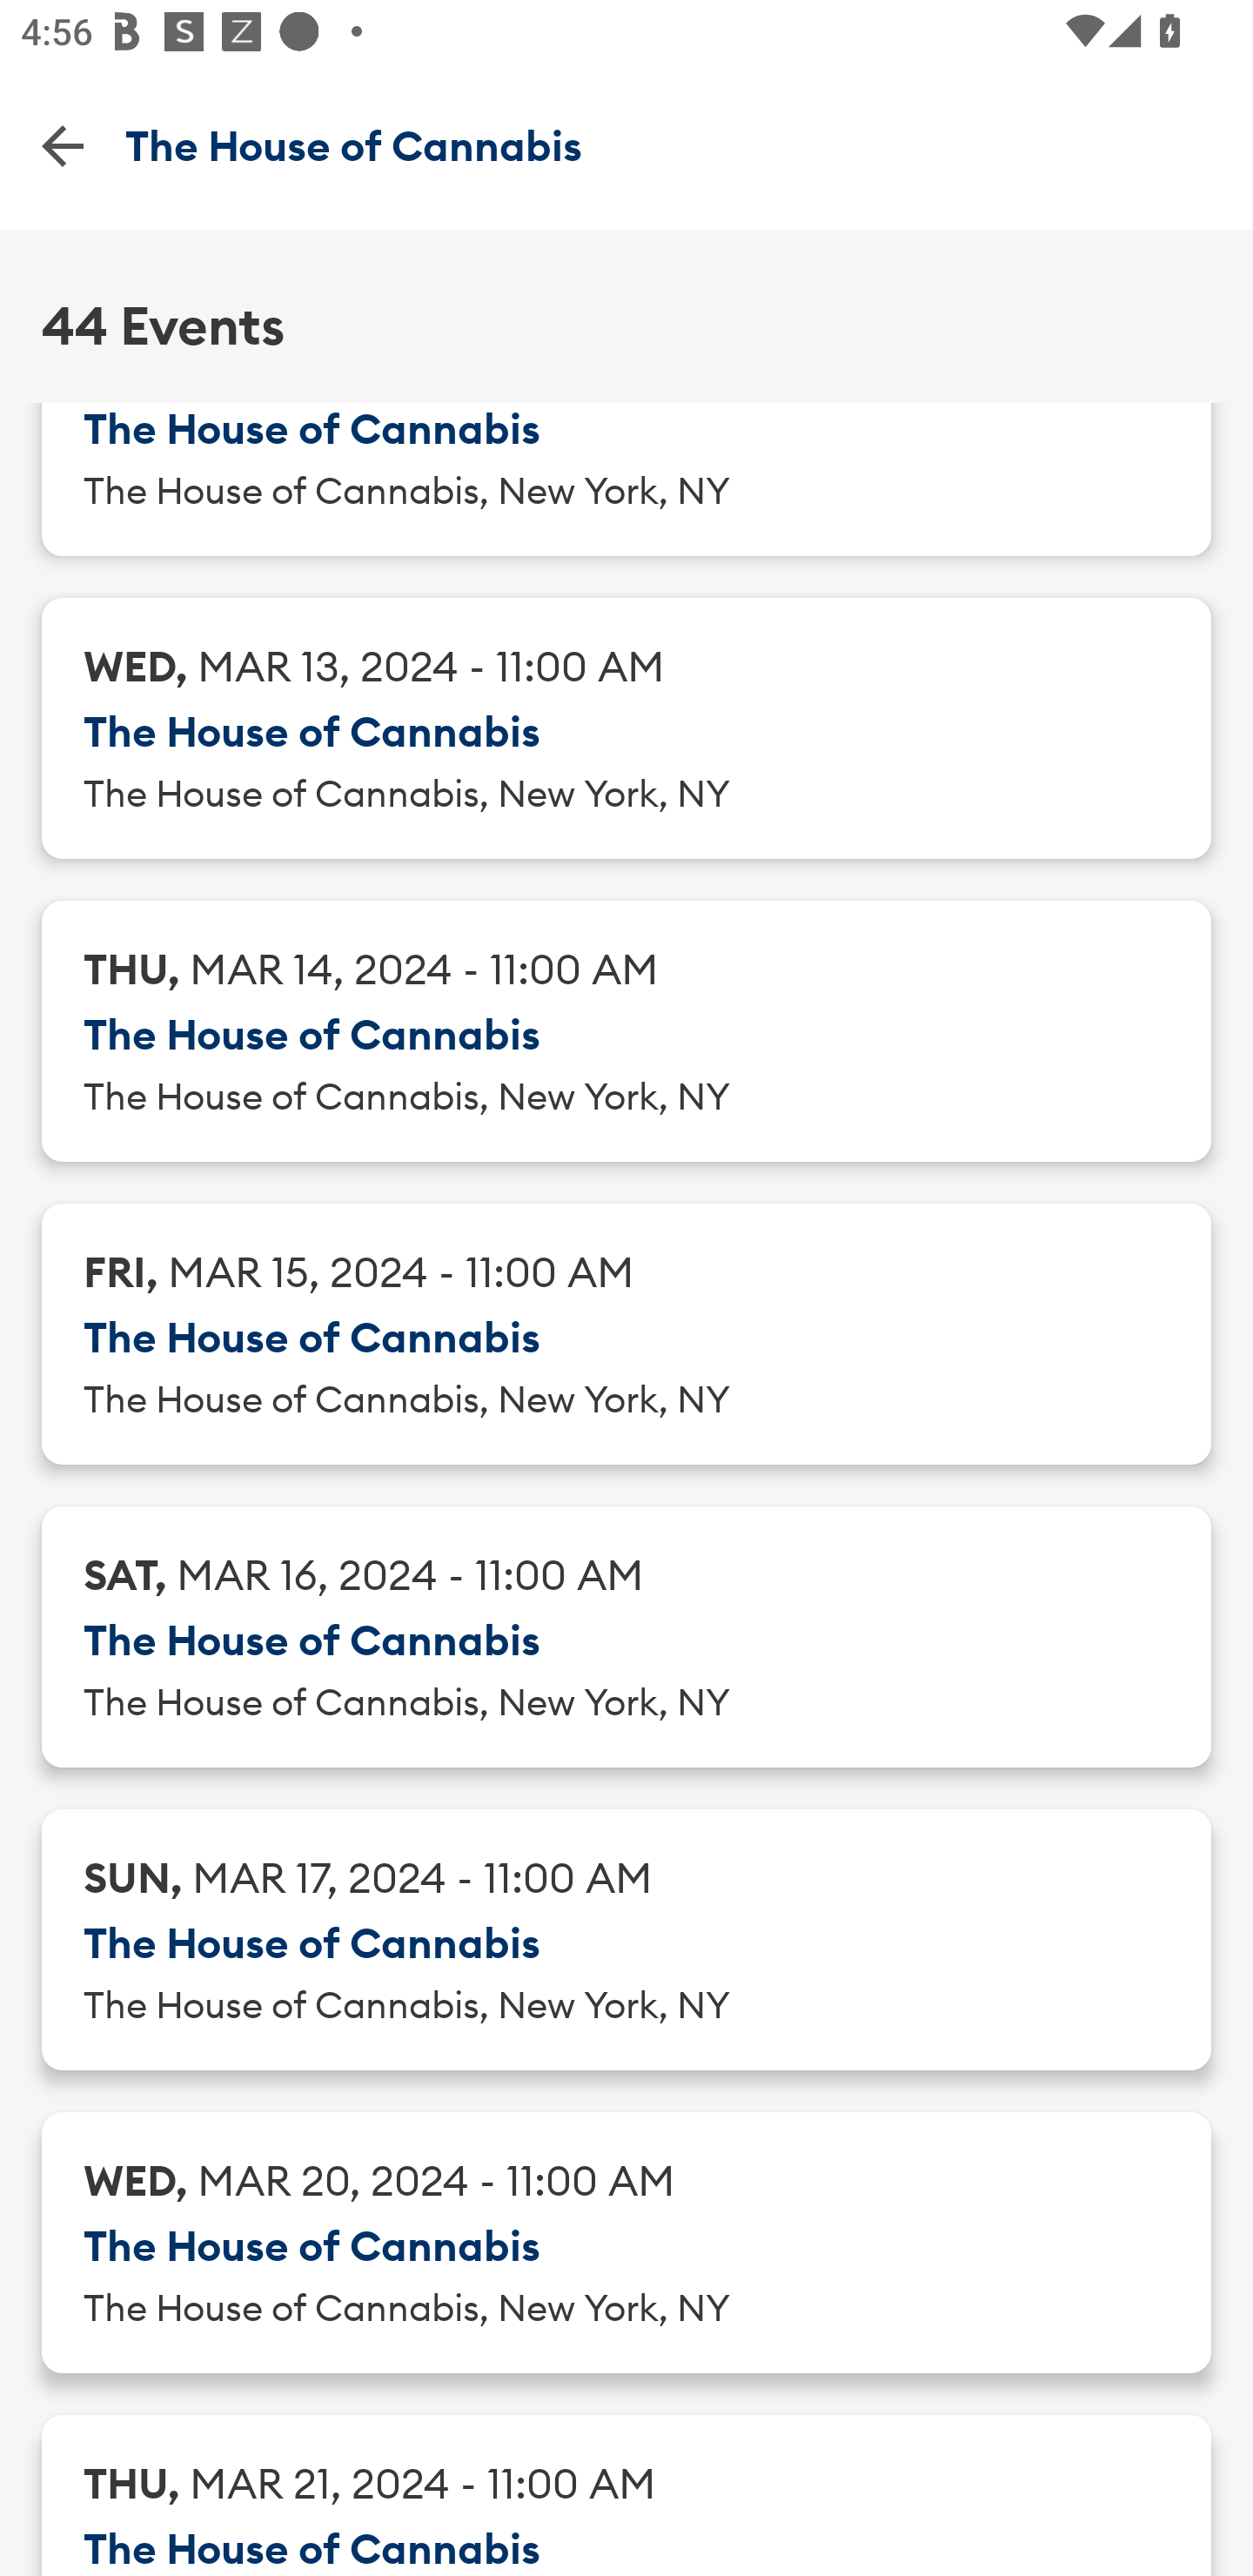  Describe the element at coordinates (626, 2496) in the screenshot. I see `THU, MAR 21, 2024 - 11:00 AM The House of Cannabis` at that location.